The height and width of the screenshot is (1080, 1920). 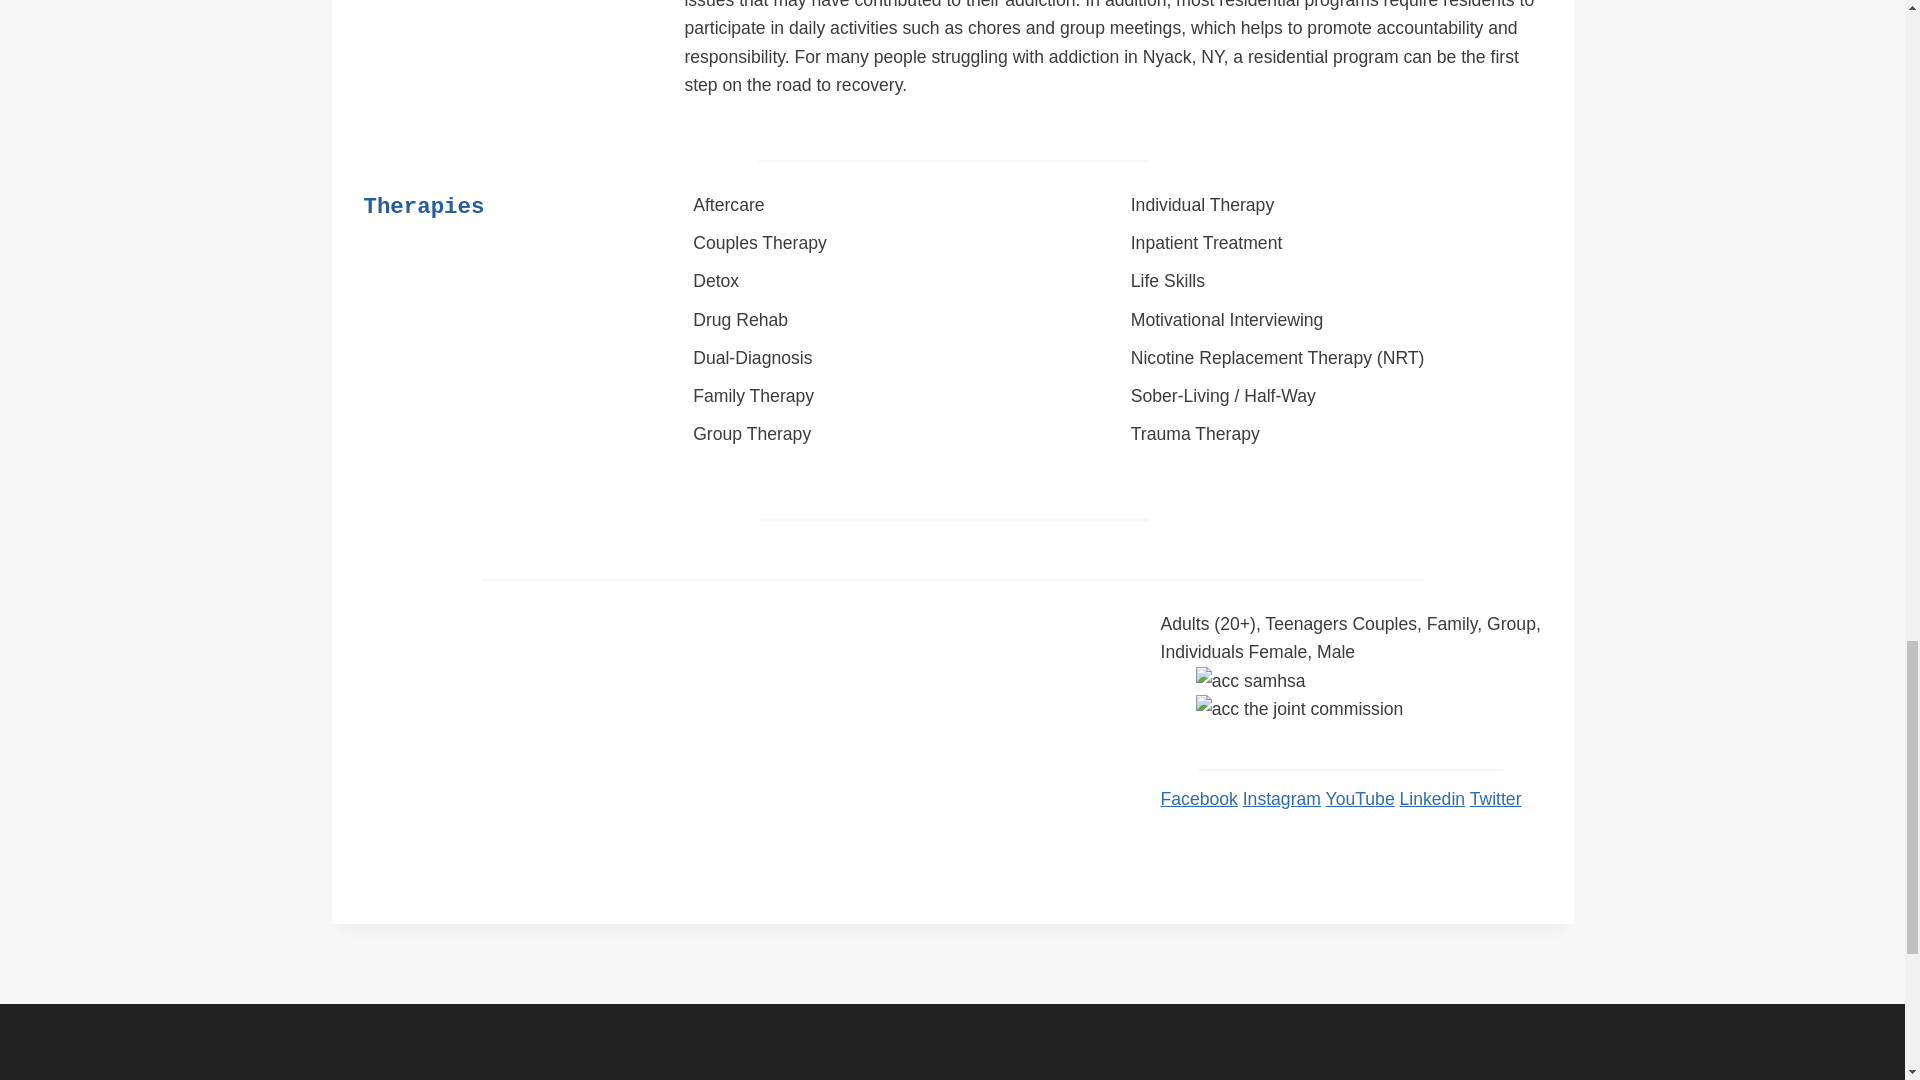 I want to click on Instagram, so click(x=1281, y=798).